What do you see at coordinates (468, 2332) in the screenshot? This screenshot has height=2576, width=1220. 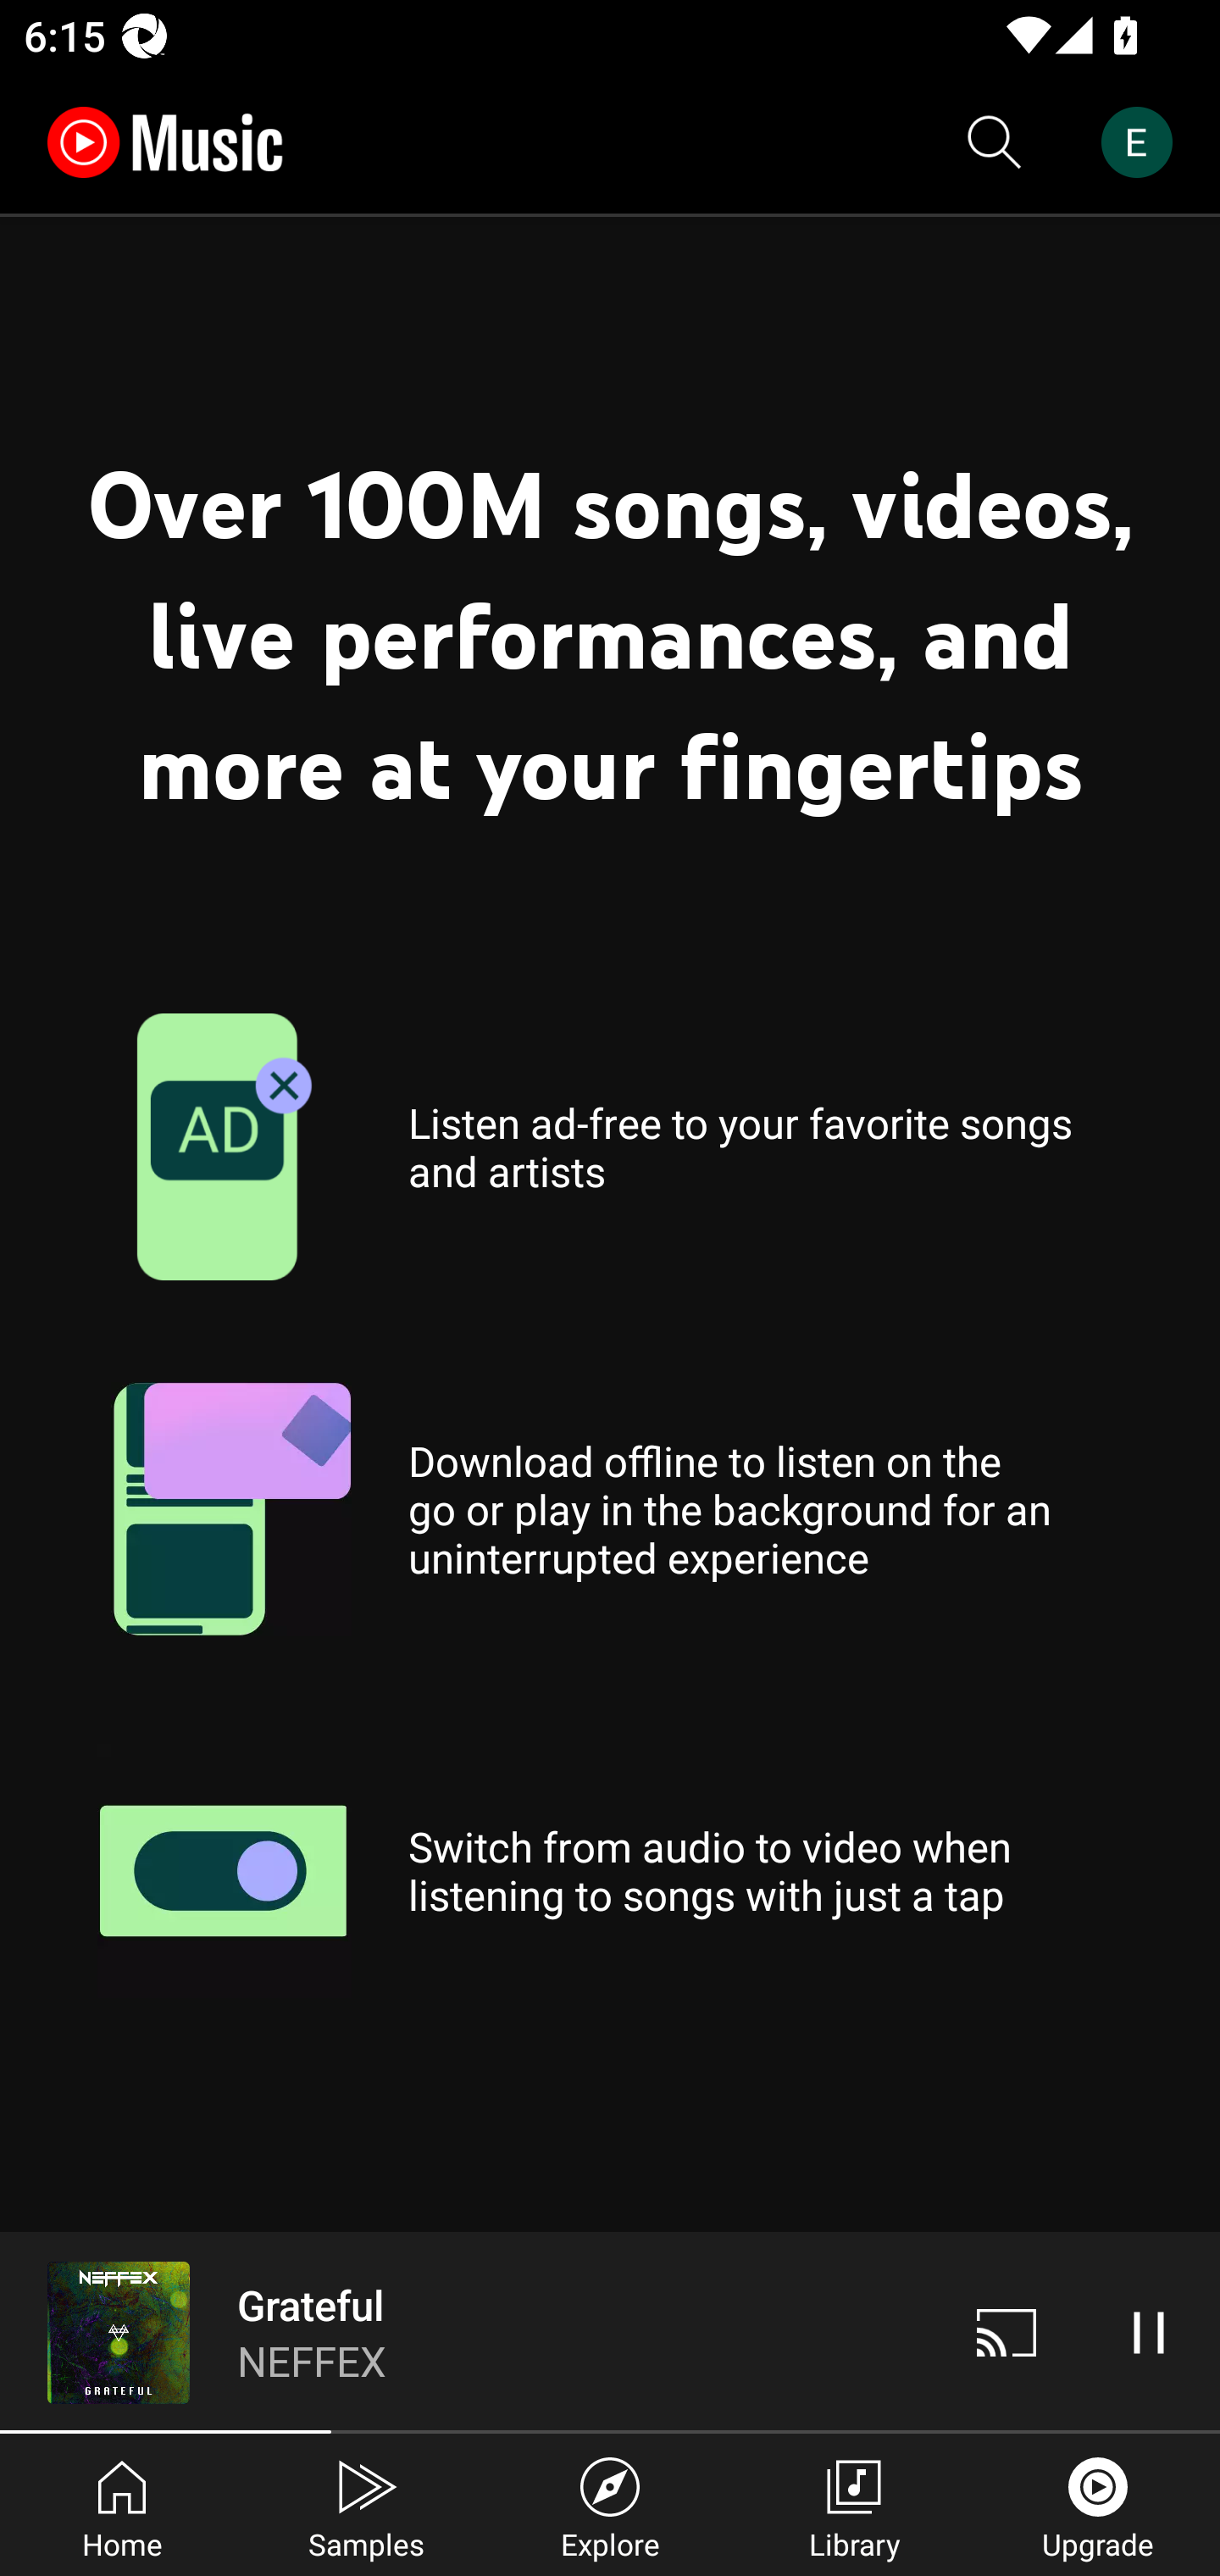 I see `Grateful NEFFEX` at bounding box center [468, 2332].